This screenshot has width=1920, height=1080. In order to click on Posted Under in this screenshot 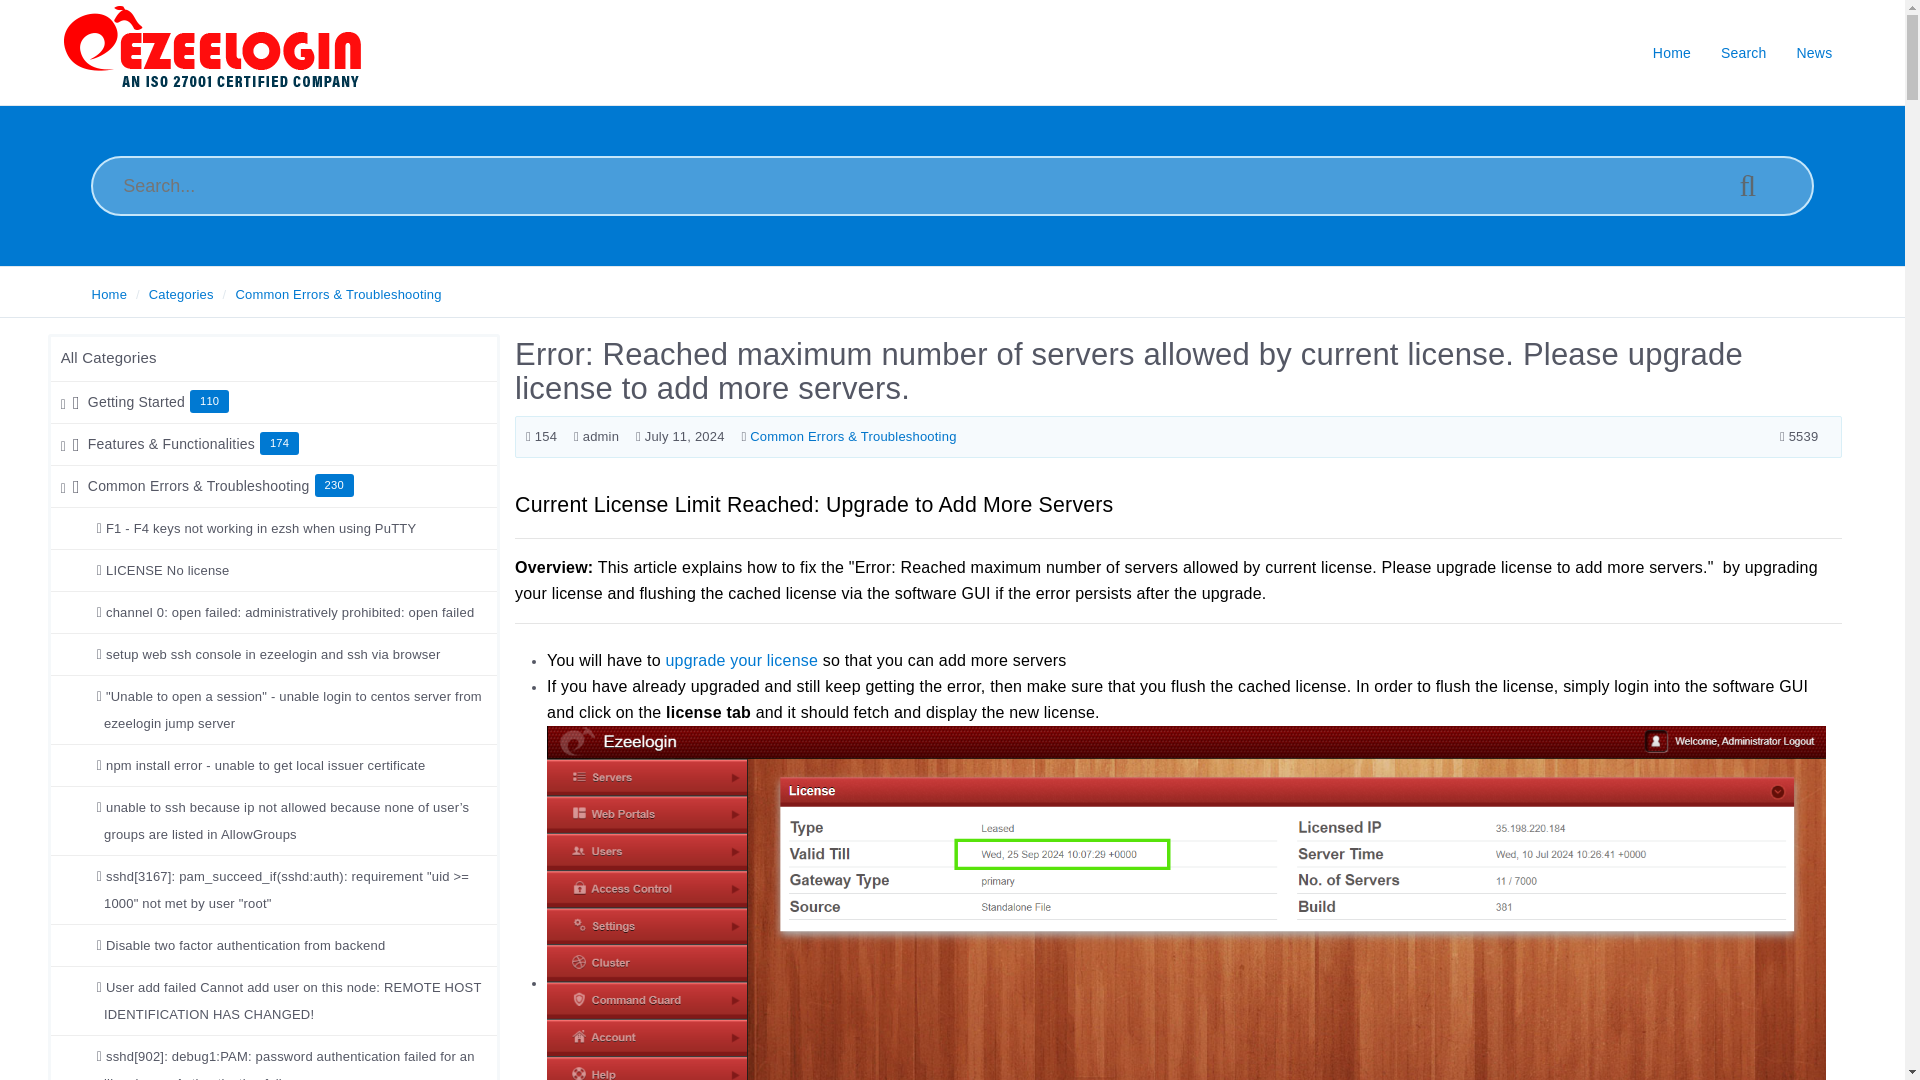, I will do `click(848, 436)`.